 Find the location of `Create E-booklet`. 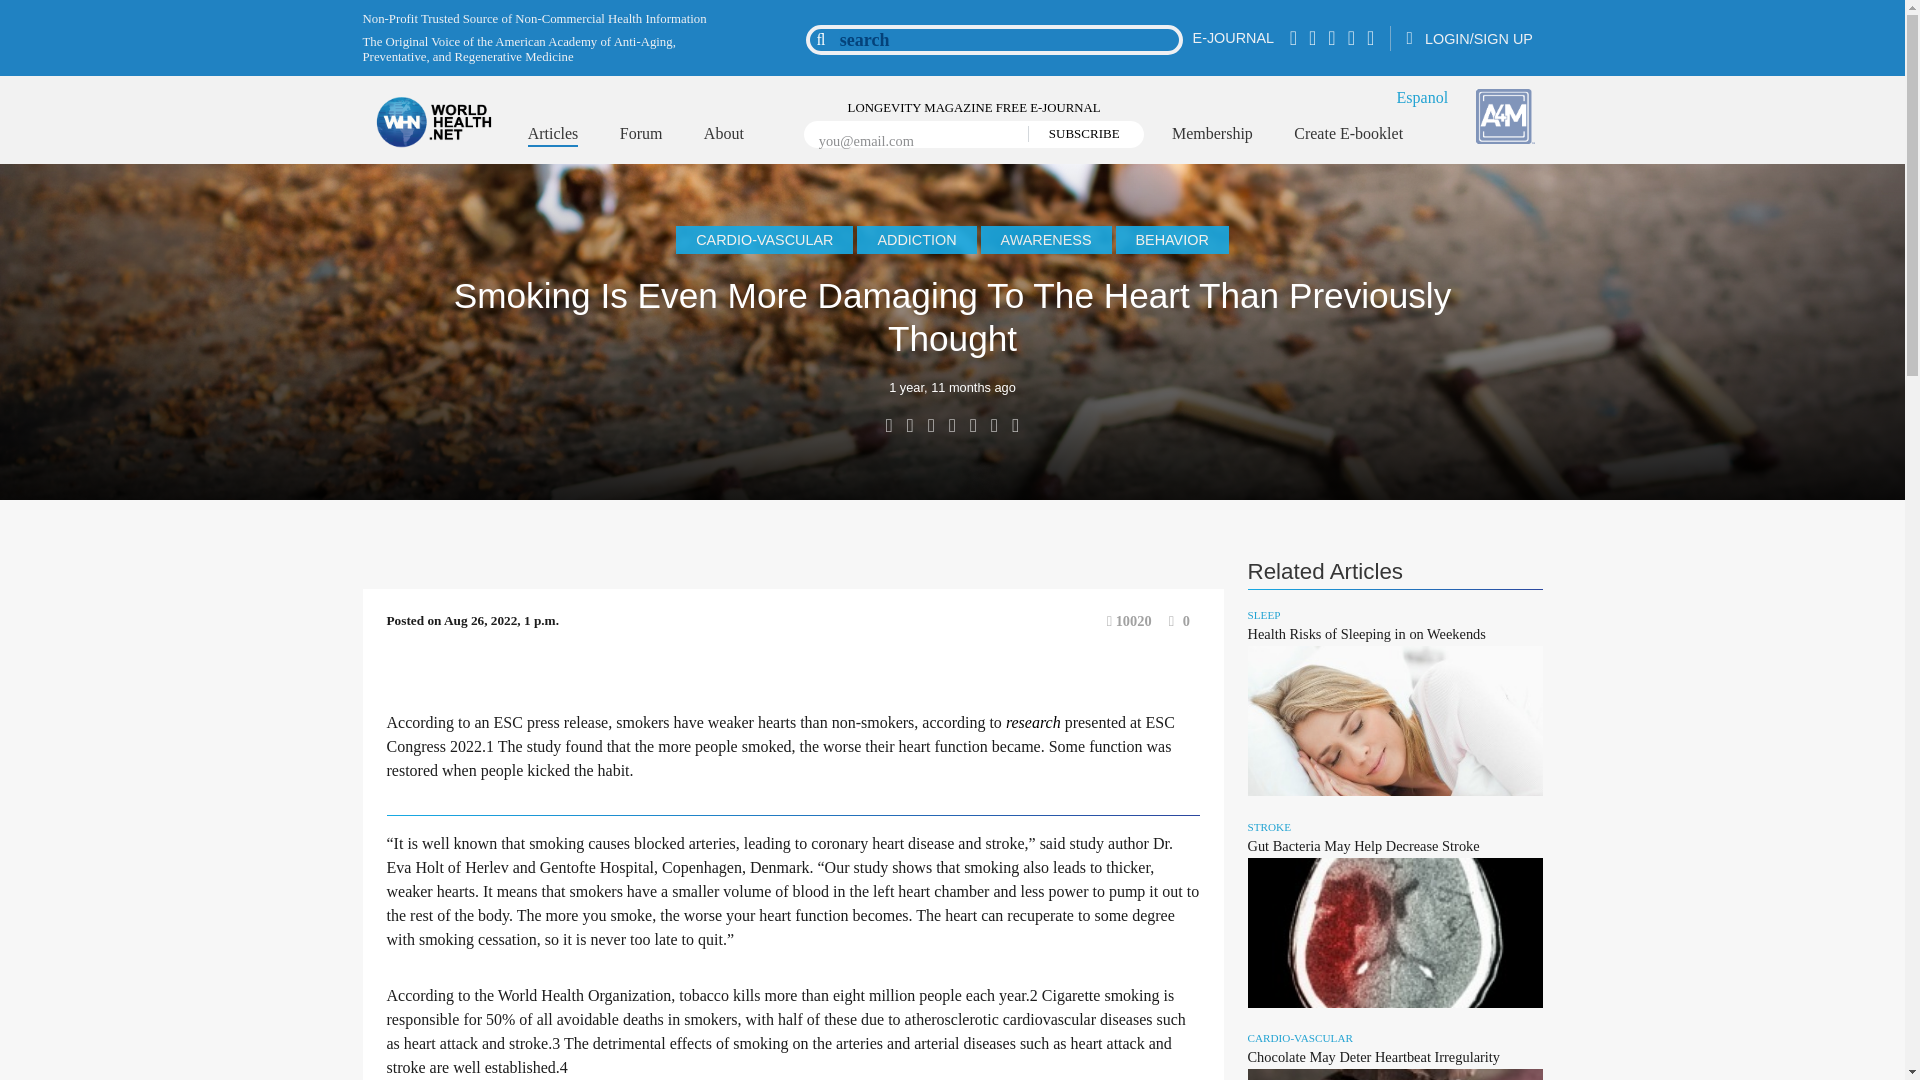

Create E-booklet is located at coordinates (1348, 134).